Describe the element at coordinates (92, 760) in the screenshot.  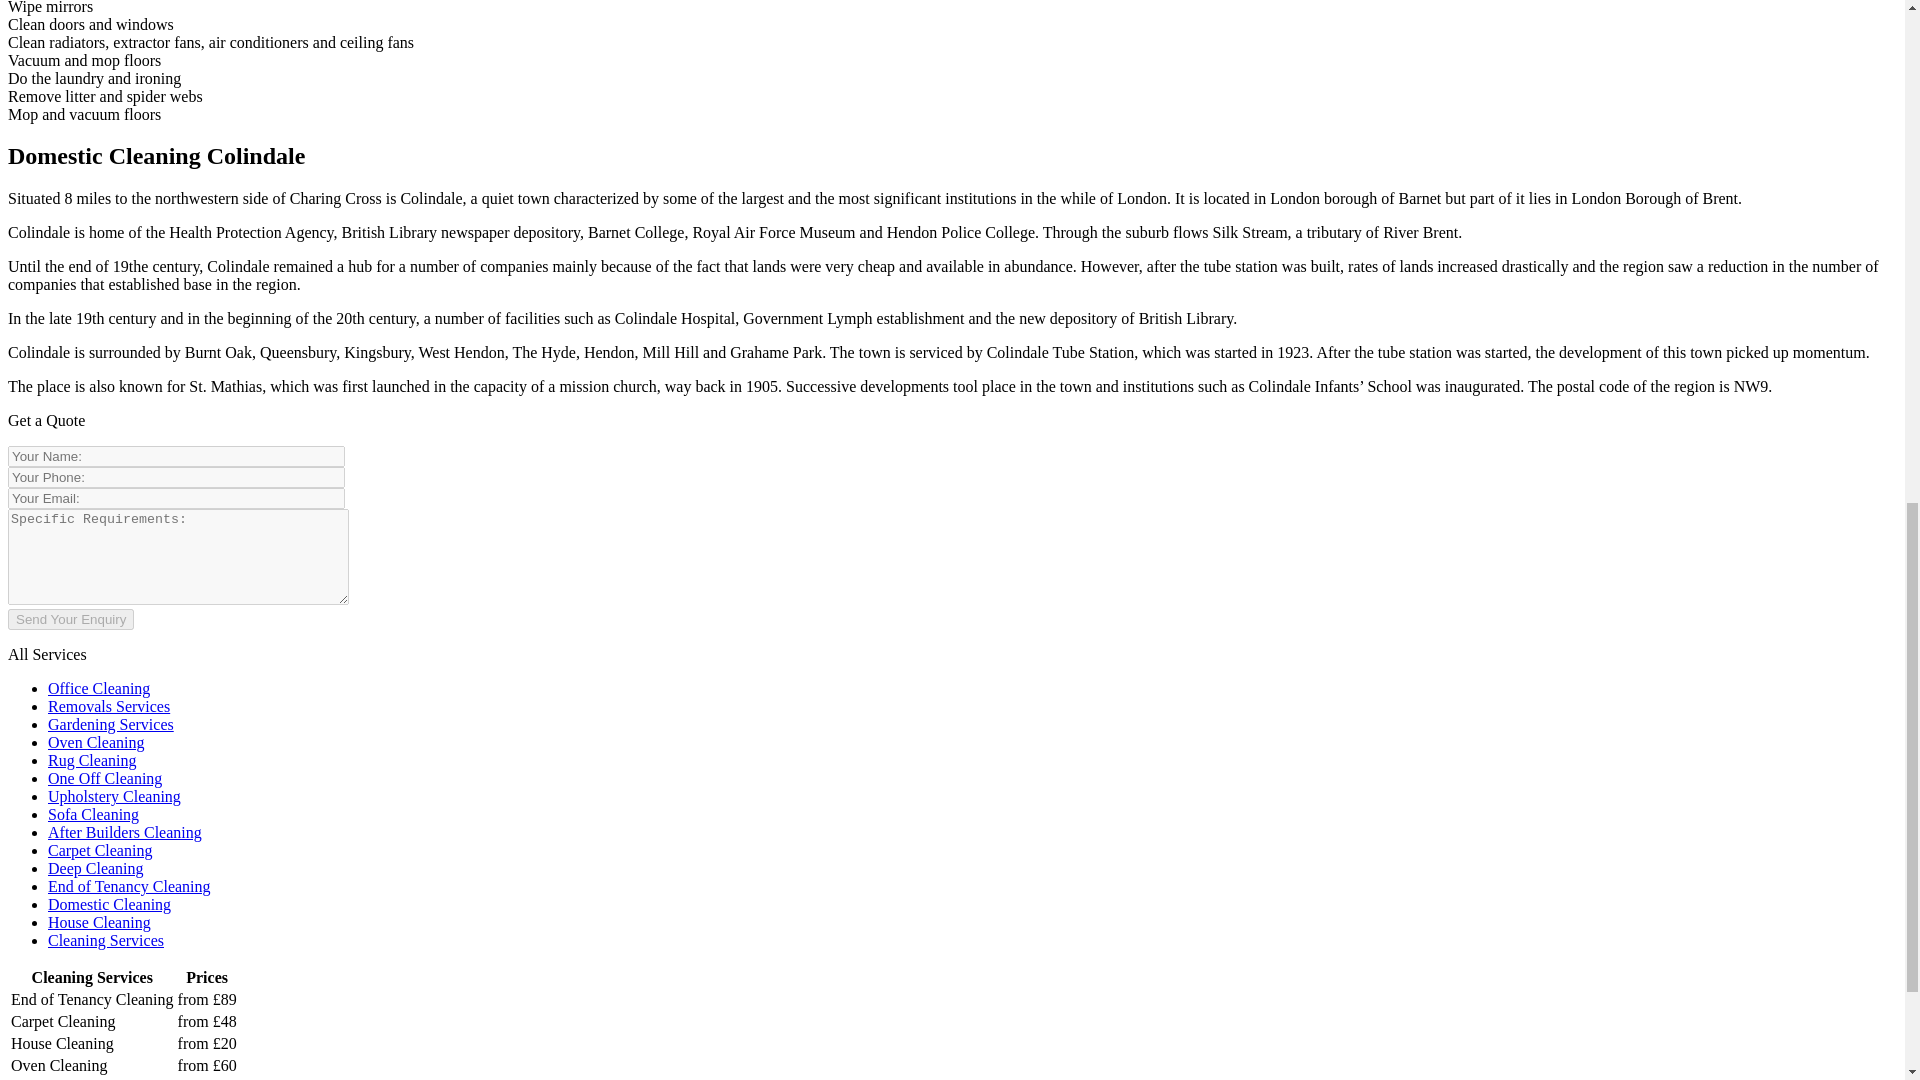
I see `Rug Cleaning` at that location.